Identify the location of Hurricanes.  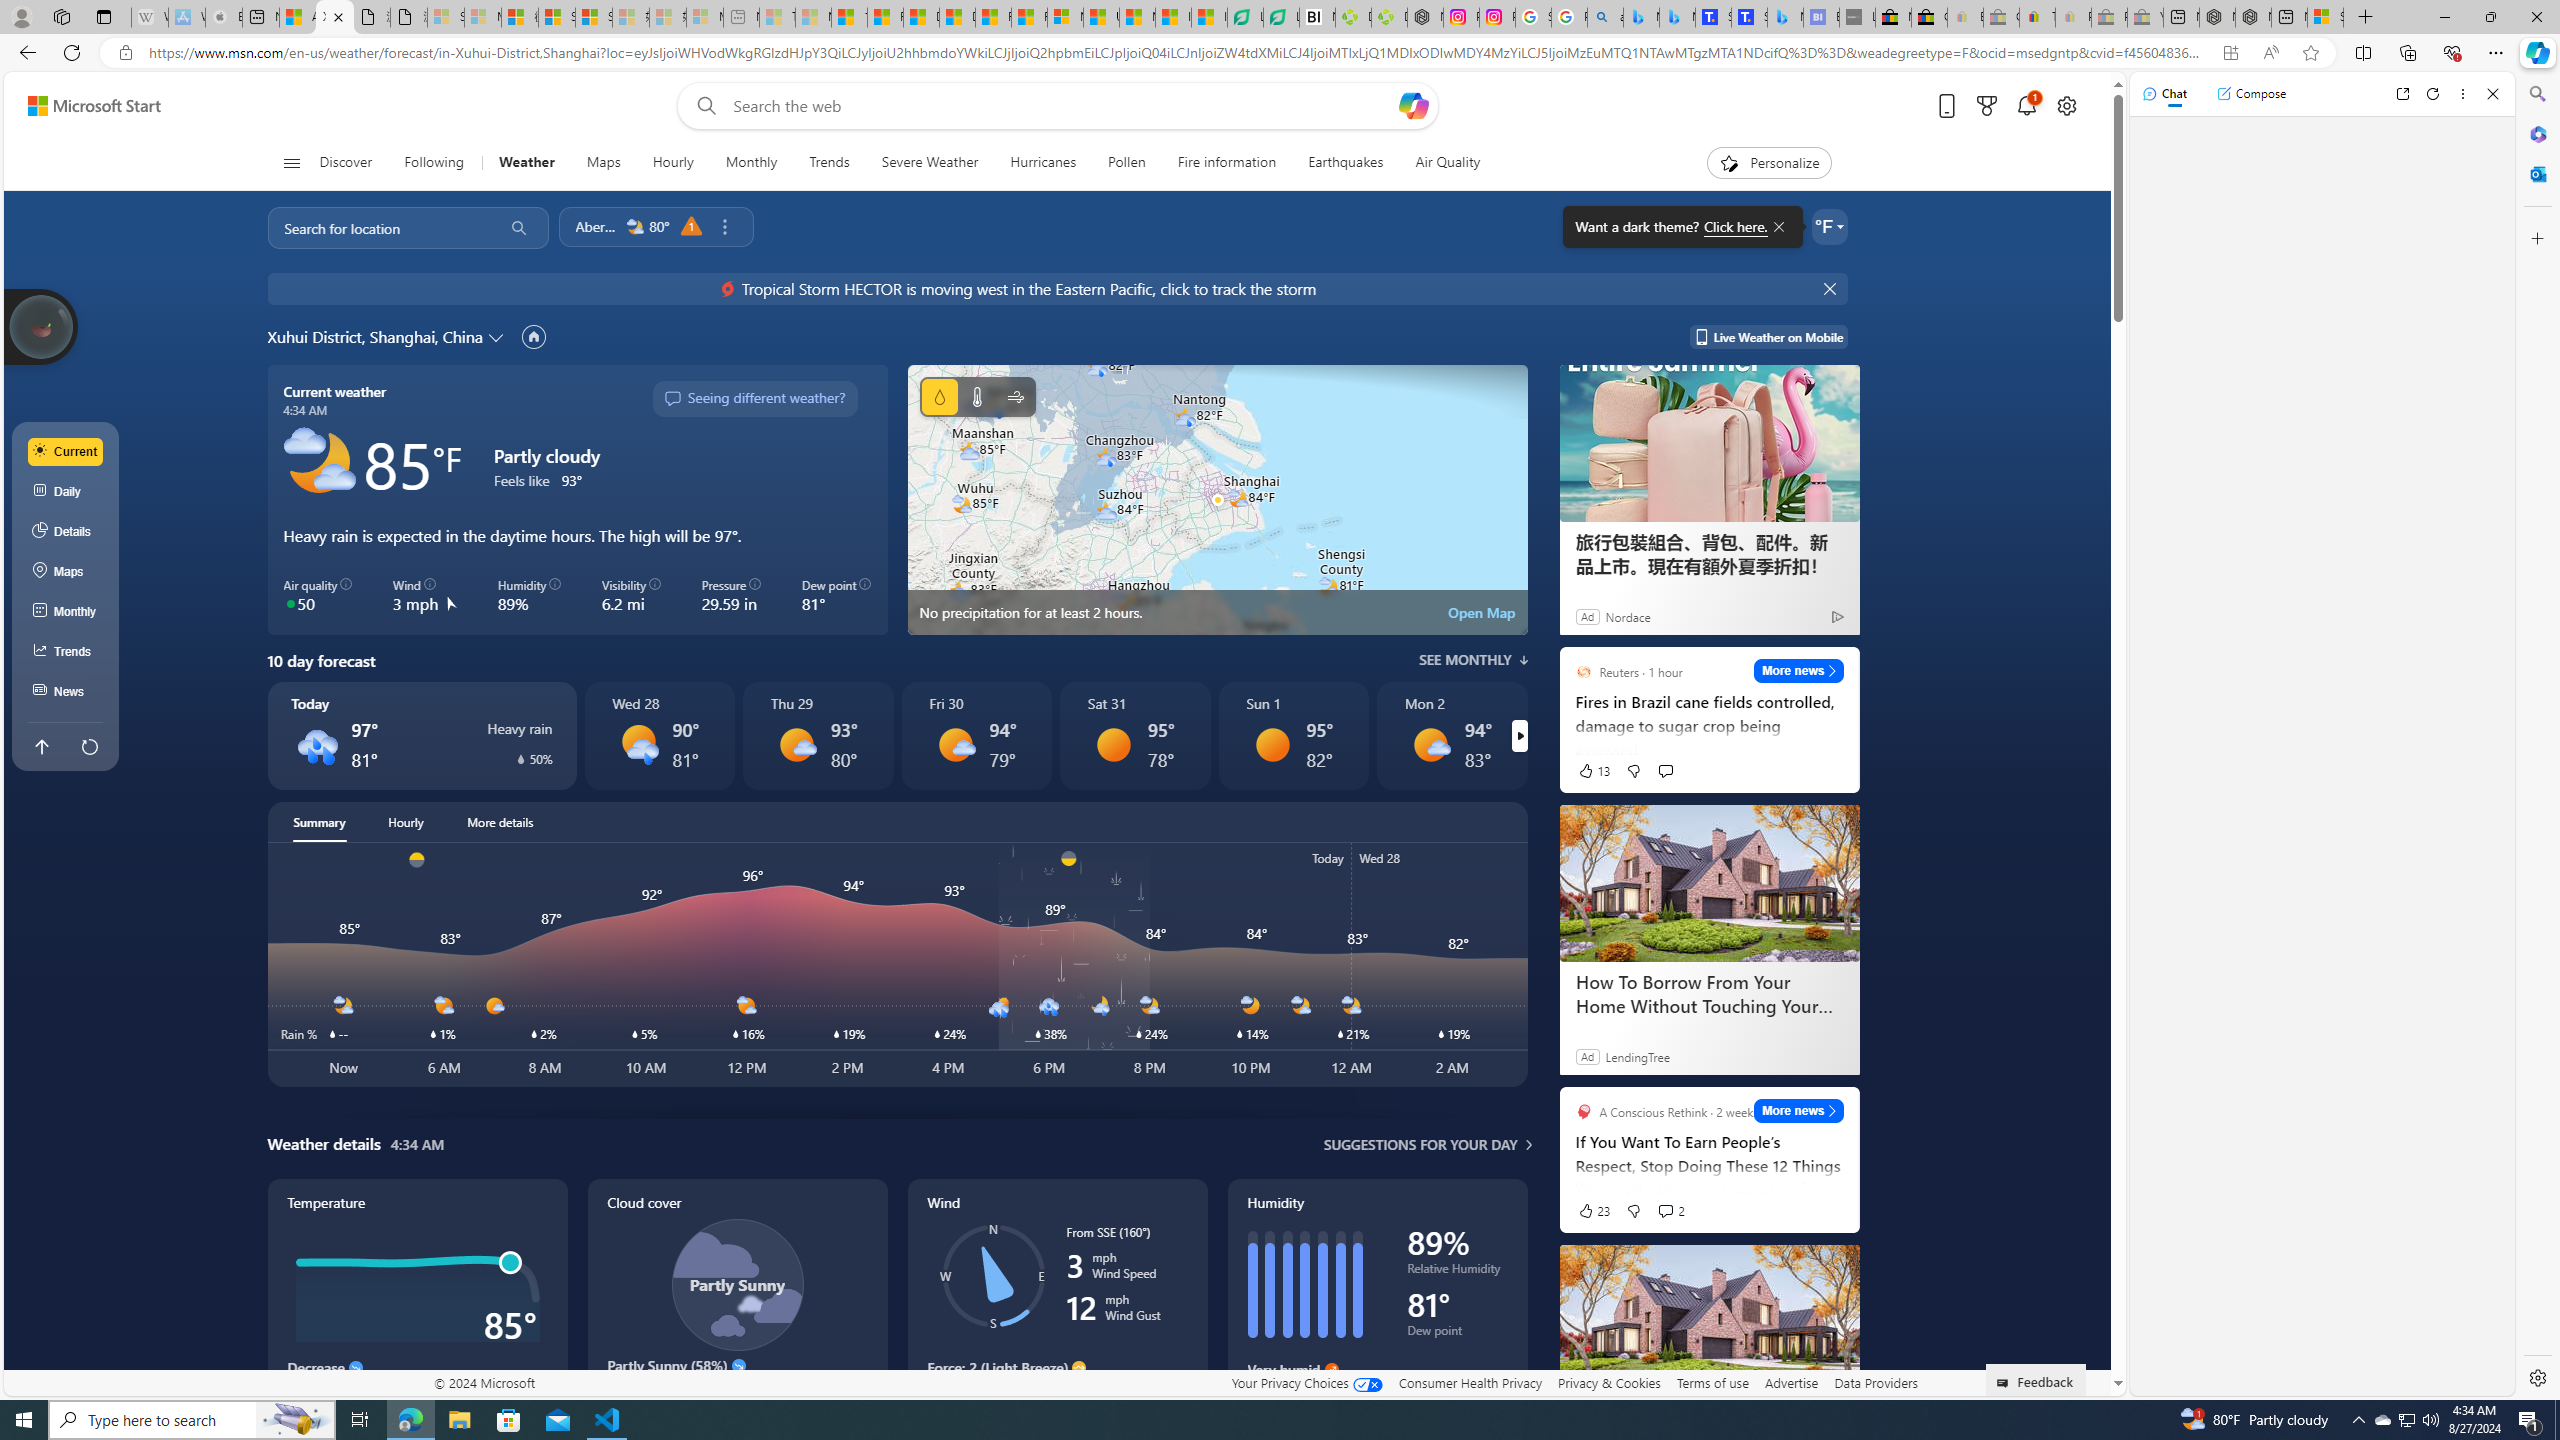
(1043, 163).